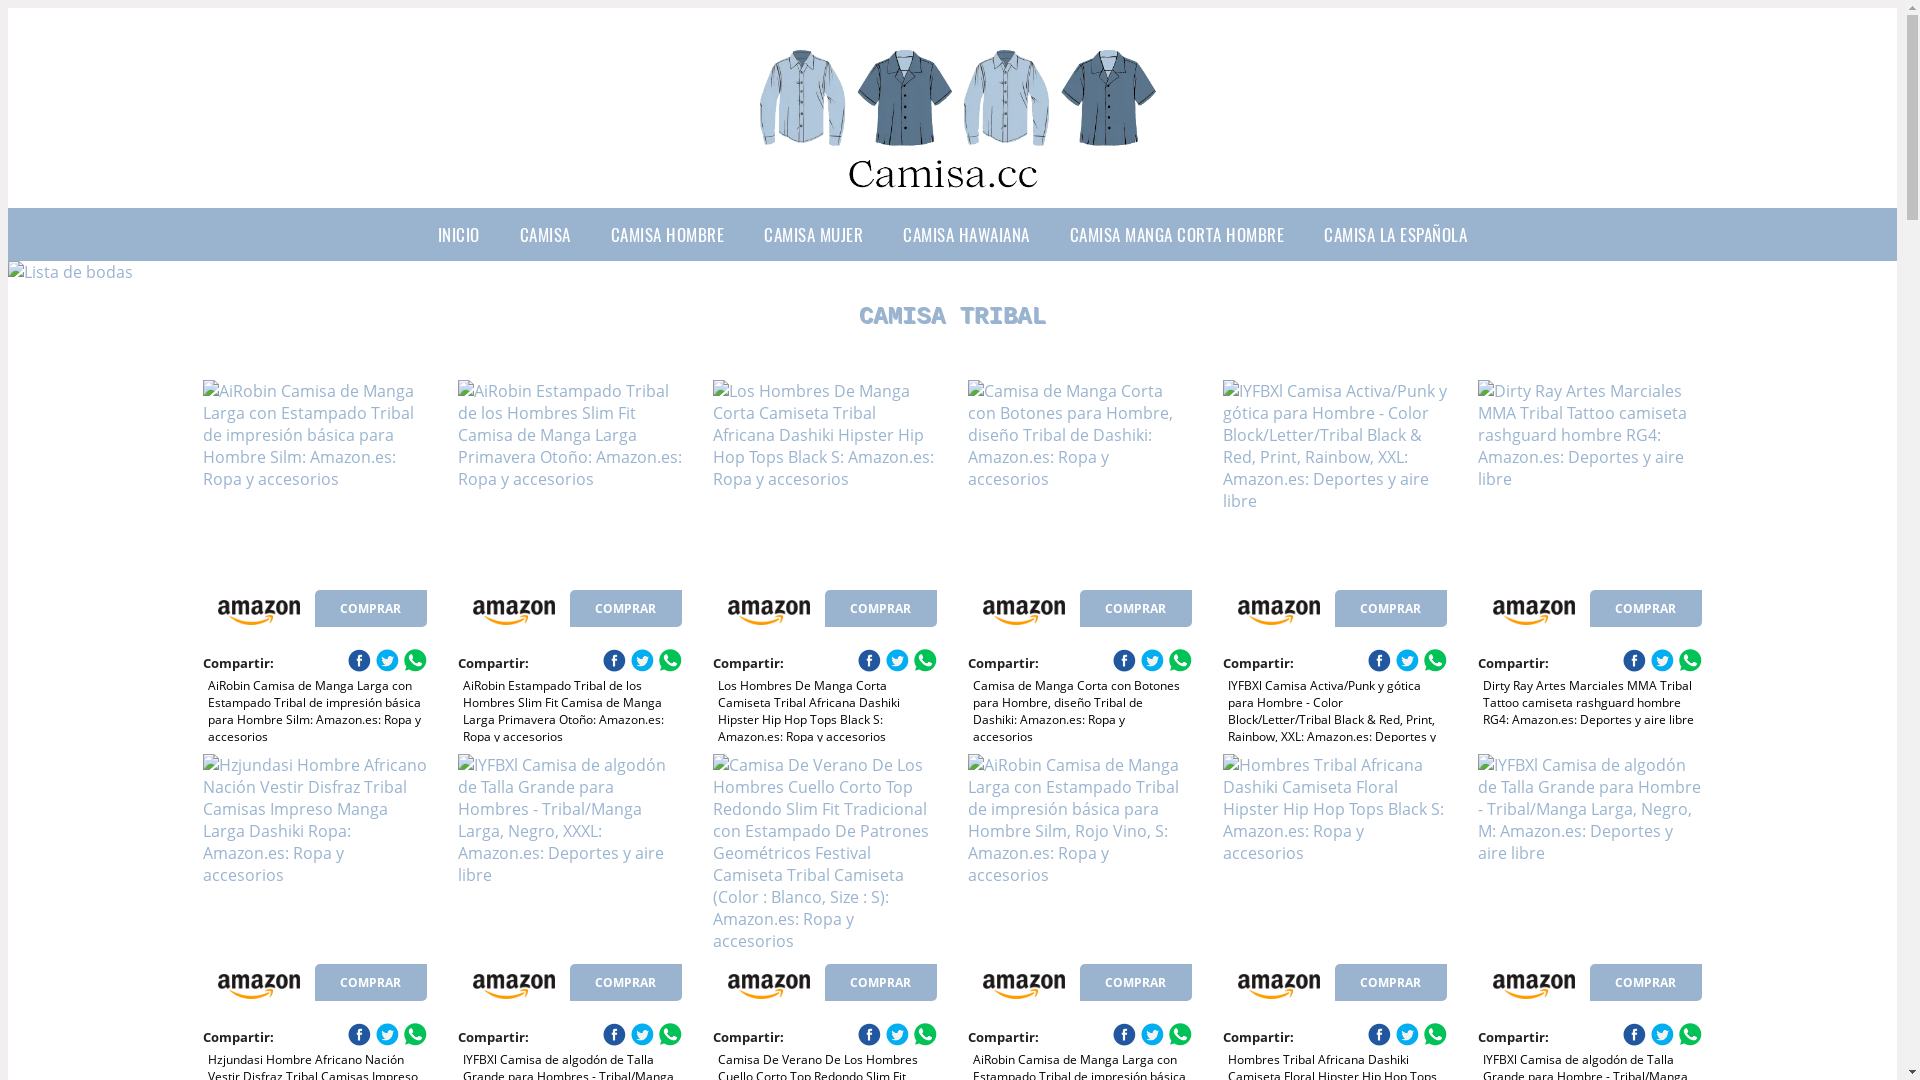 The width and height of the screenshot is (1920, 1080). Describe the element at coordinates (70, 272) in the screenshot. I see `Lista de bodas` at that location.